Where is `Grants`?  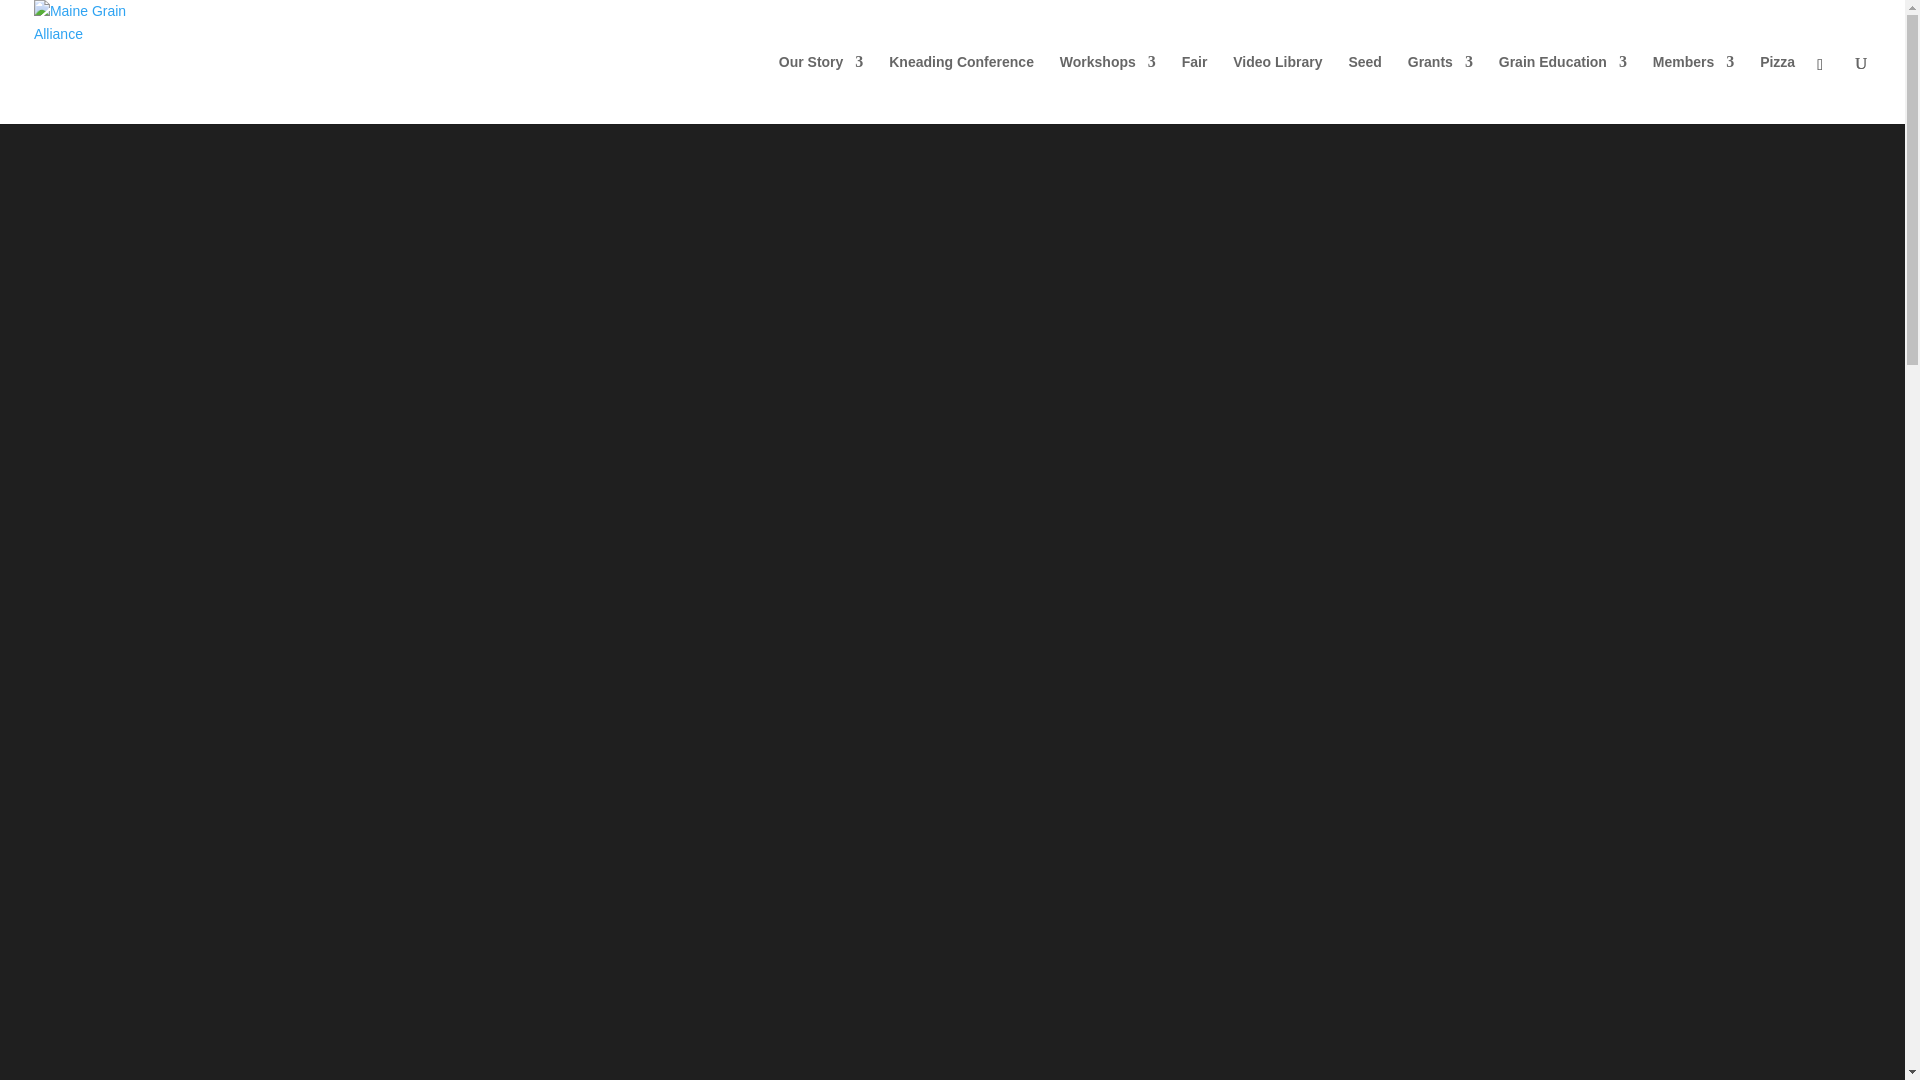 Grants is located at coordinates (1440, 90).